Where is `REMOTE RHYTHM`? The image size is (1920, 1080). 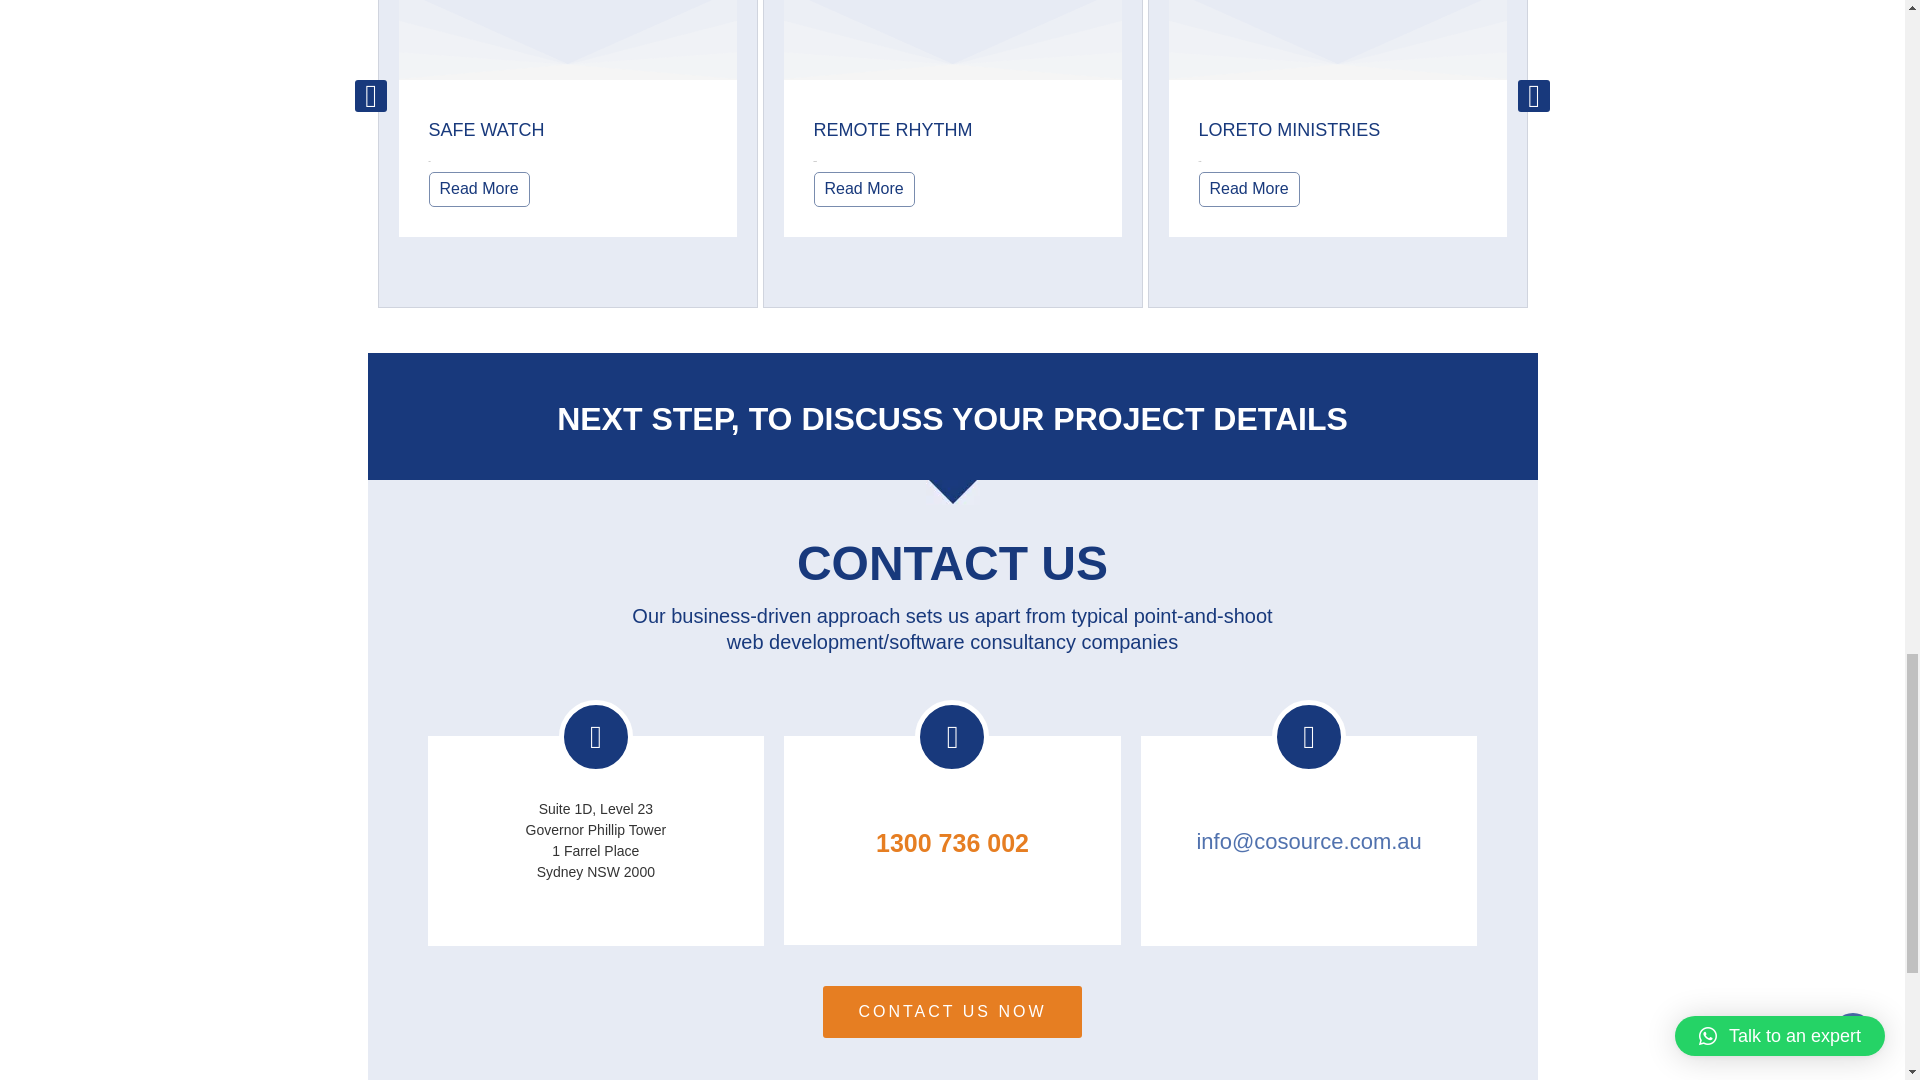 REMOTE RHYTHM is located at coordinates (894, 130).